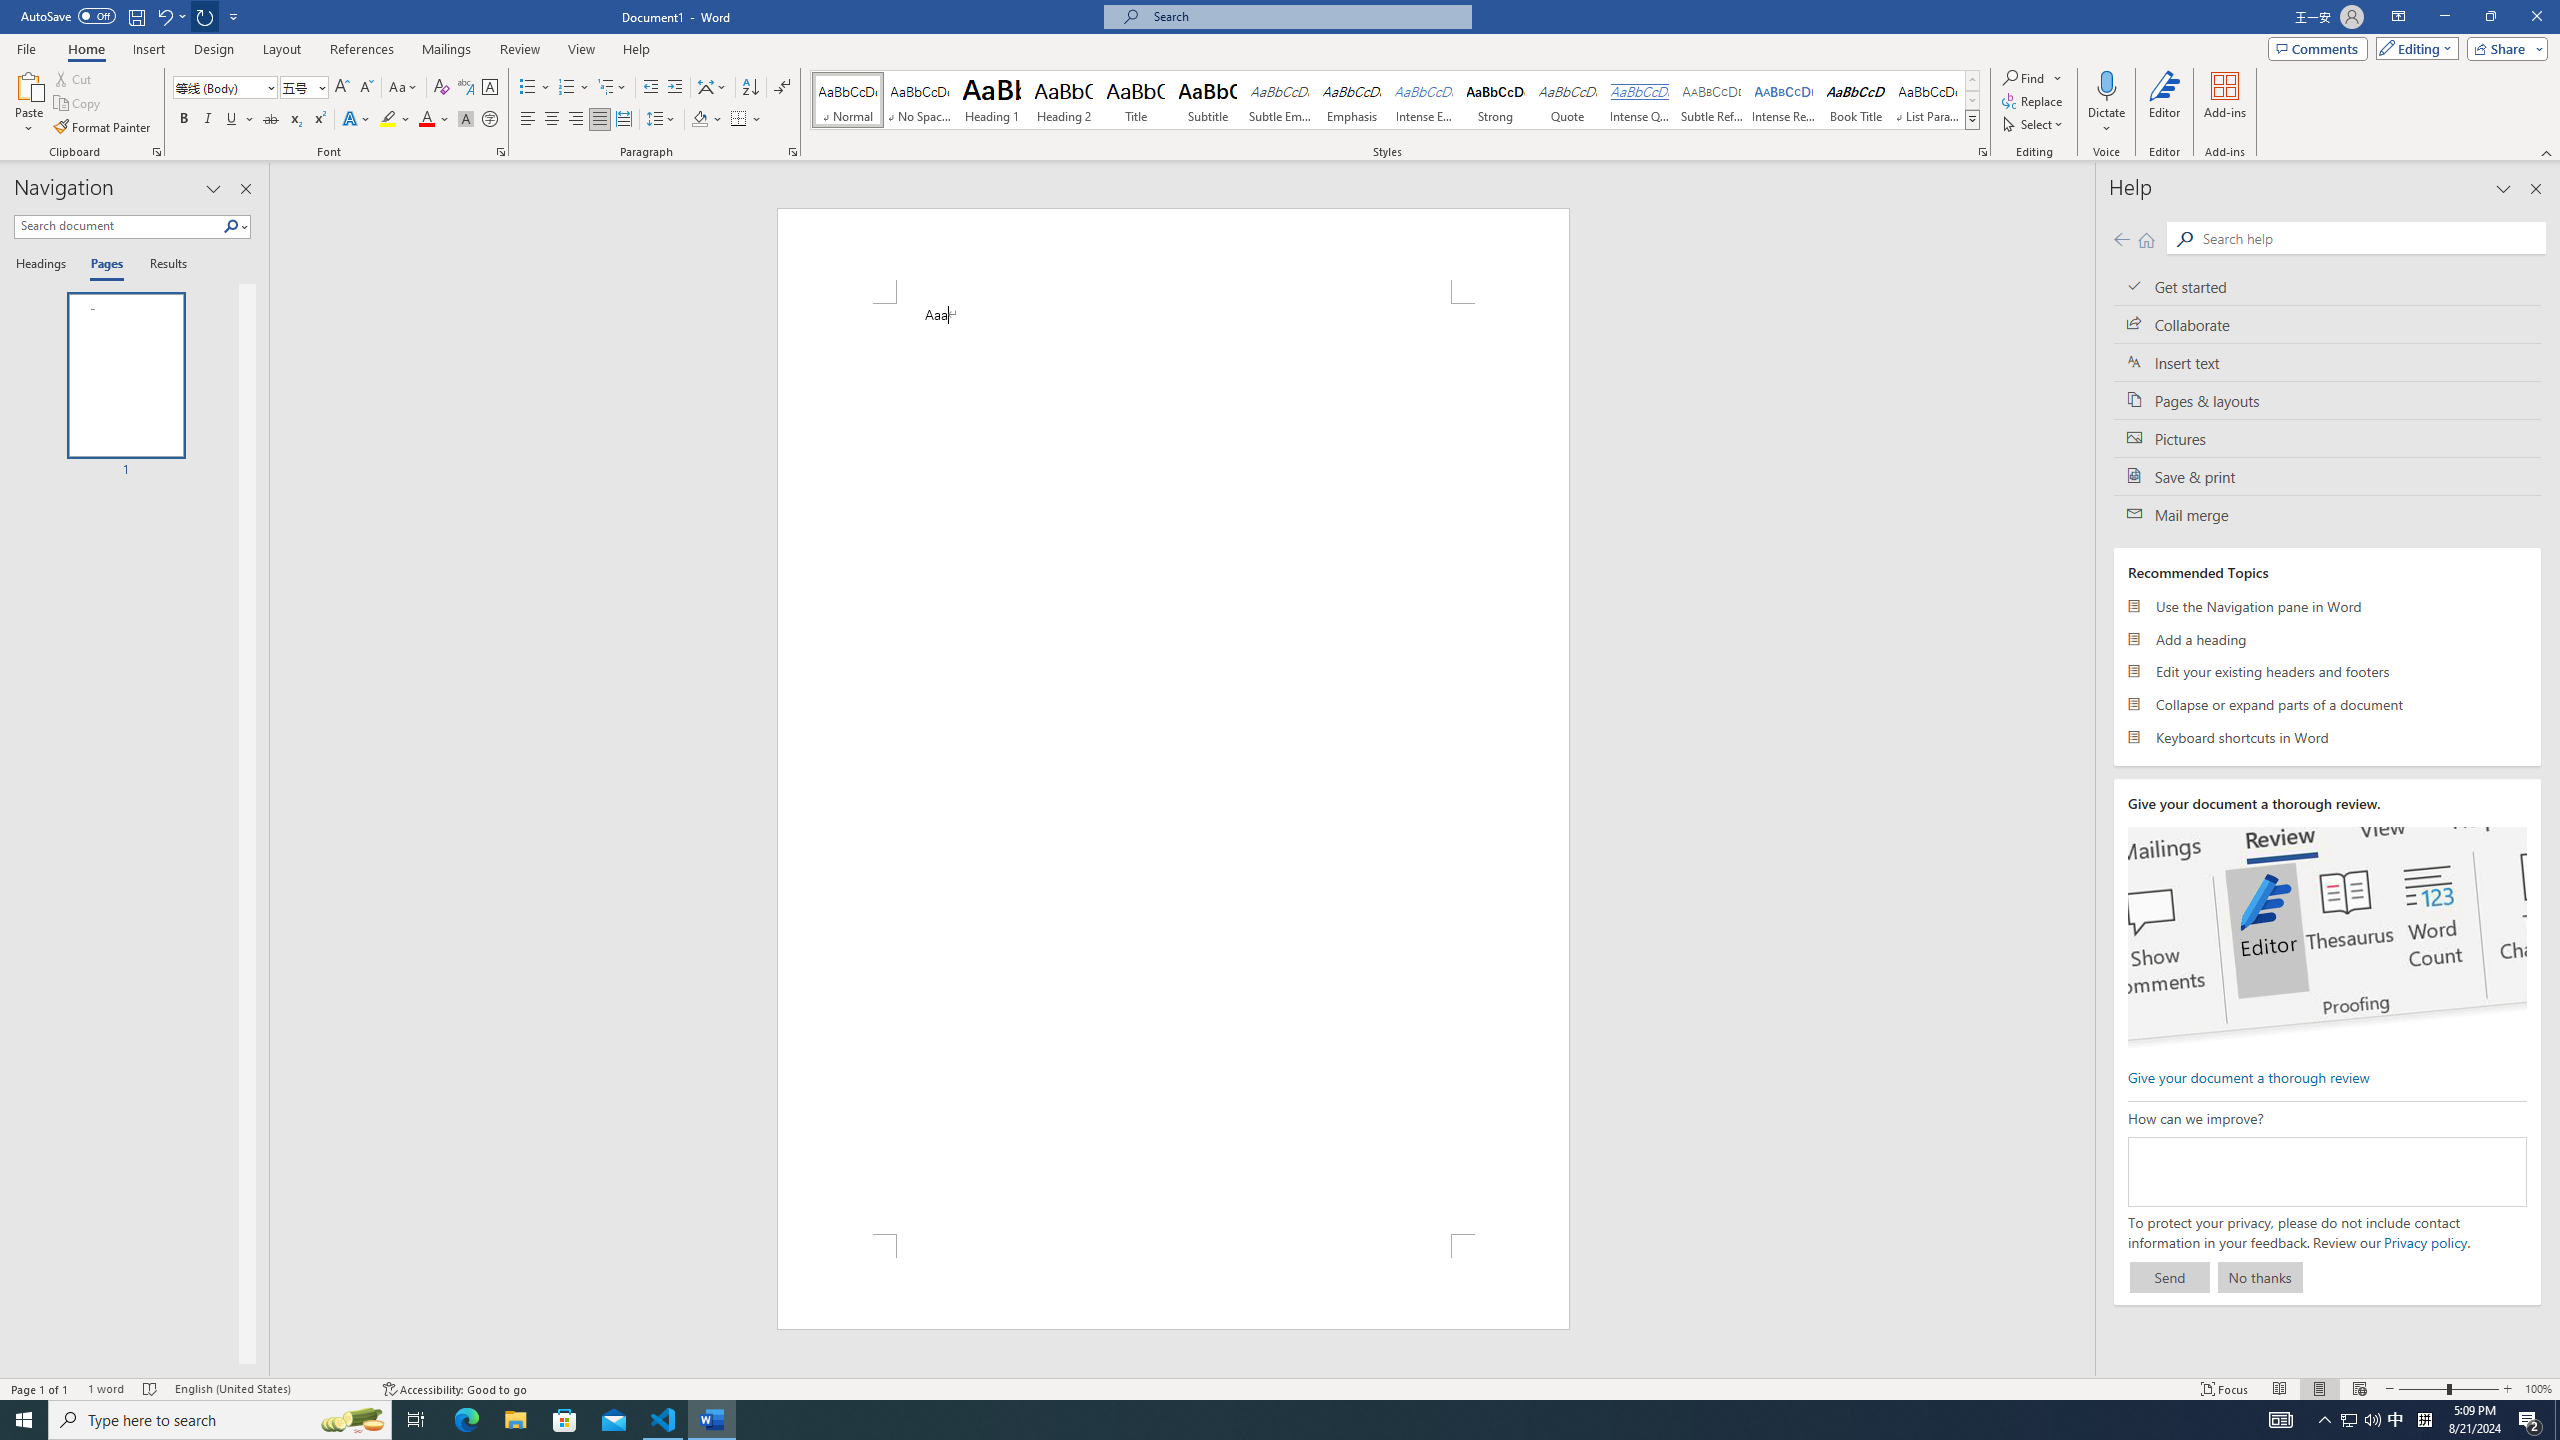 Image resolution: width=2560 pixels, height=1440 pixels. Describe the element at coordinates (156, 152) in the screenshot. I see `Office Clipboard...` at that location.